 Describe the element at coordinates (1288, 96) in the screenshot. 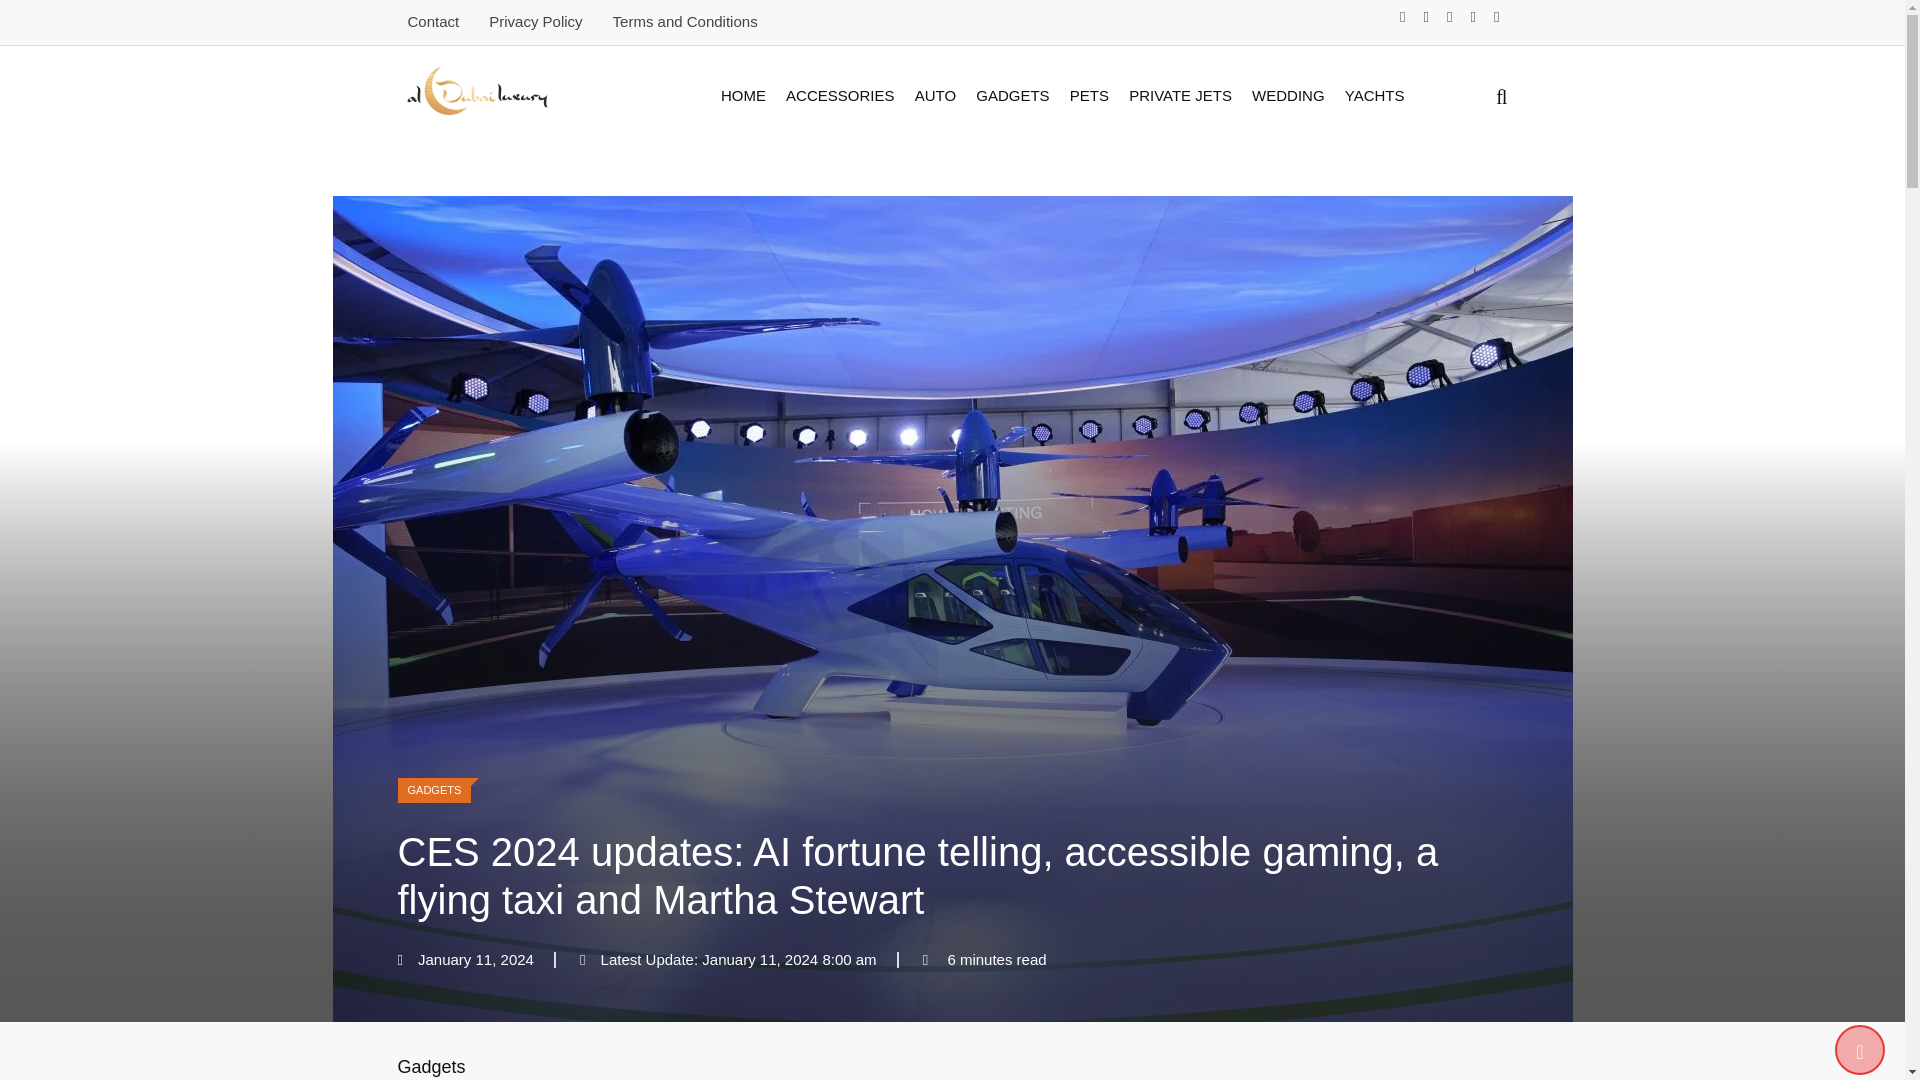

I see `WEDDING` at that location.